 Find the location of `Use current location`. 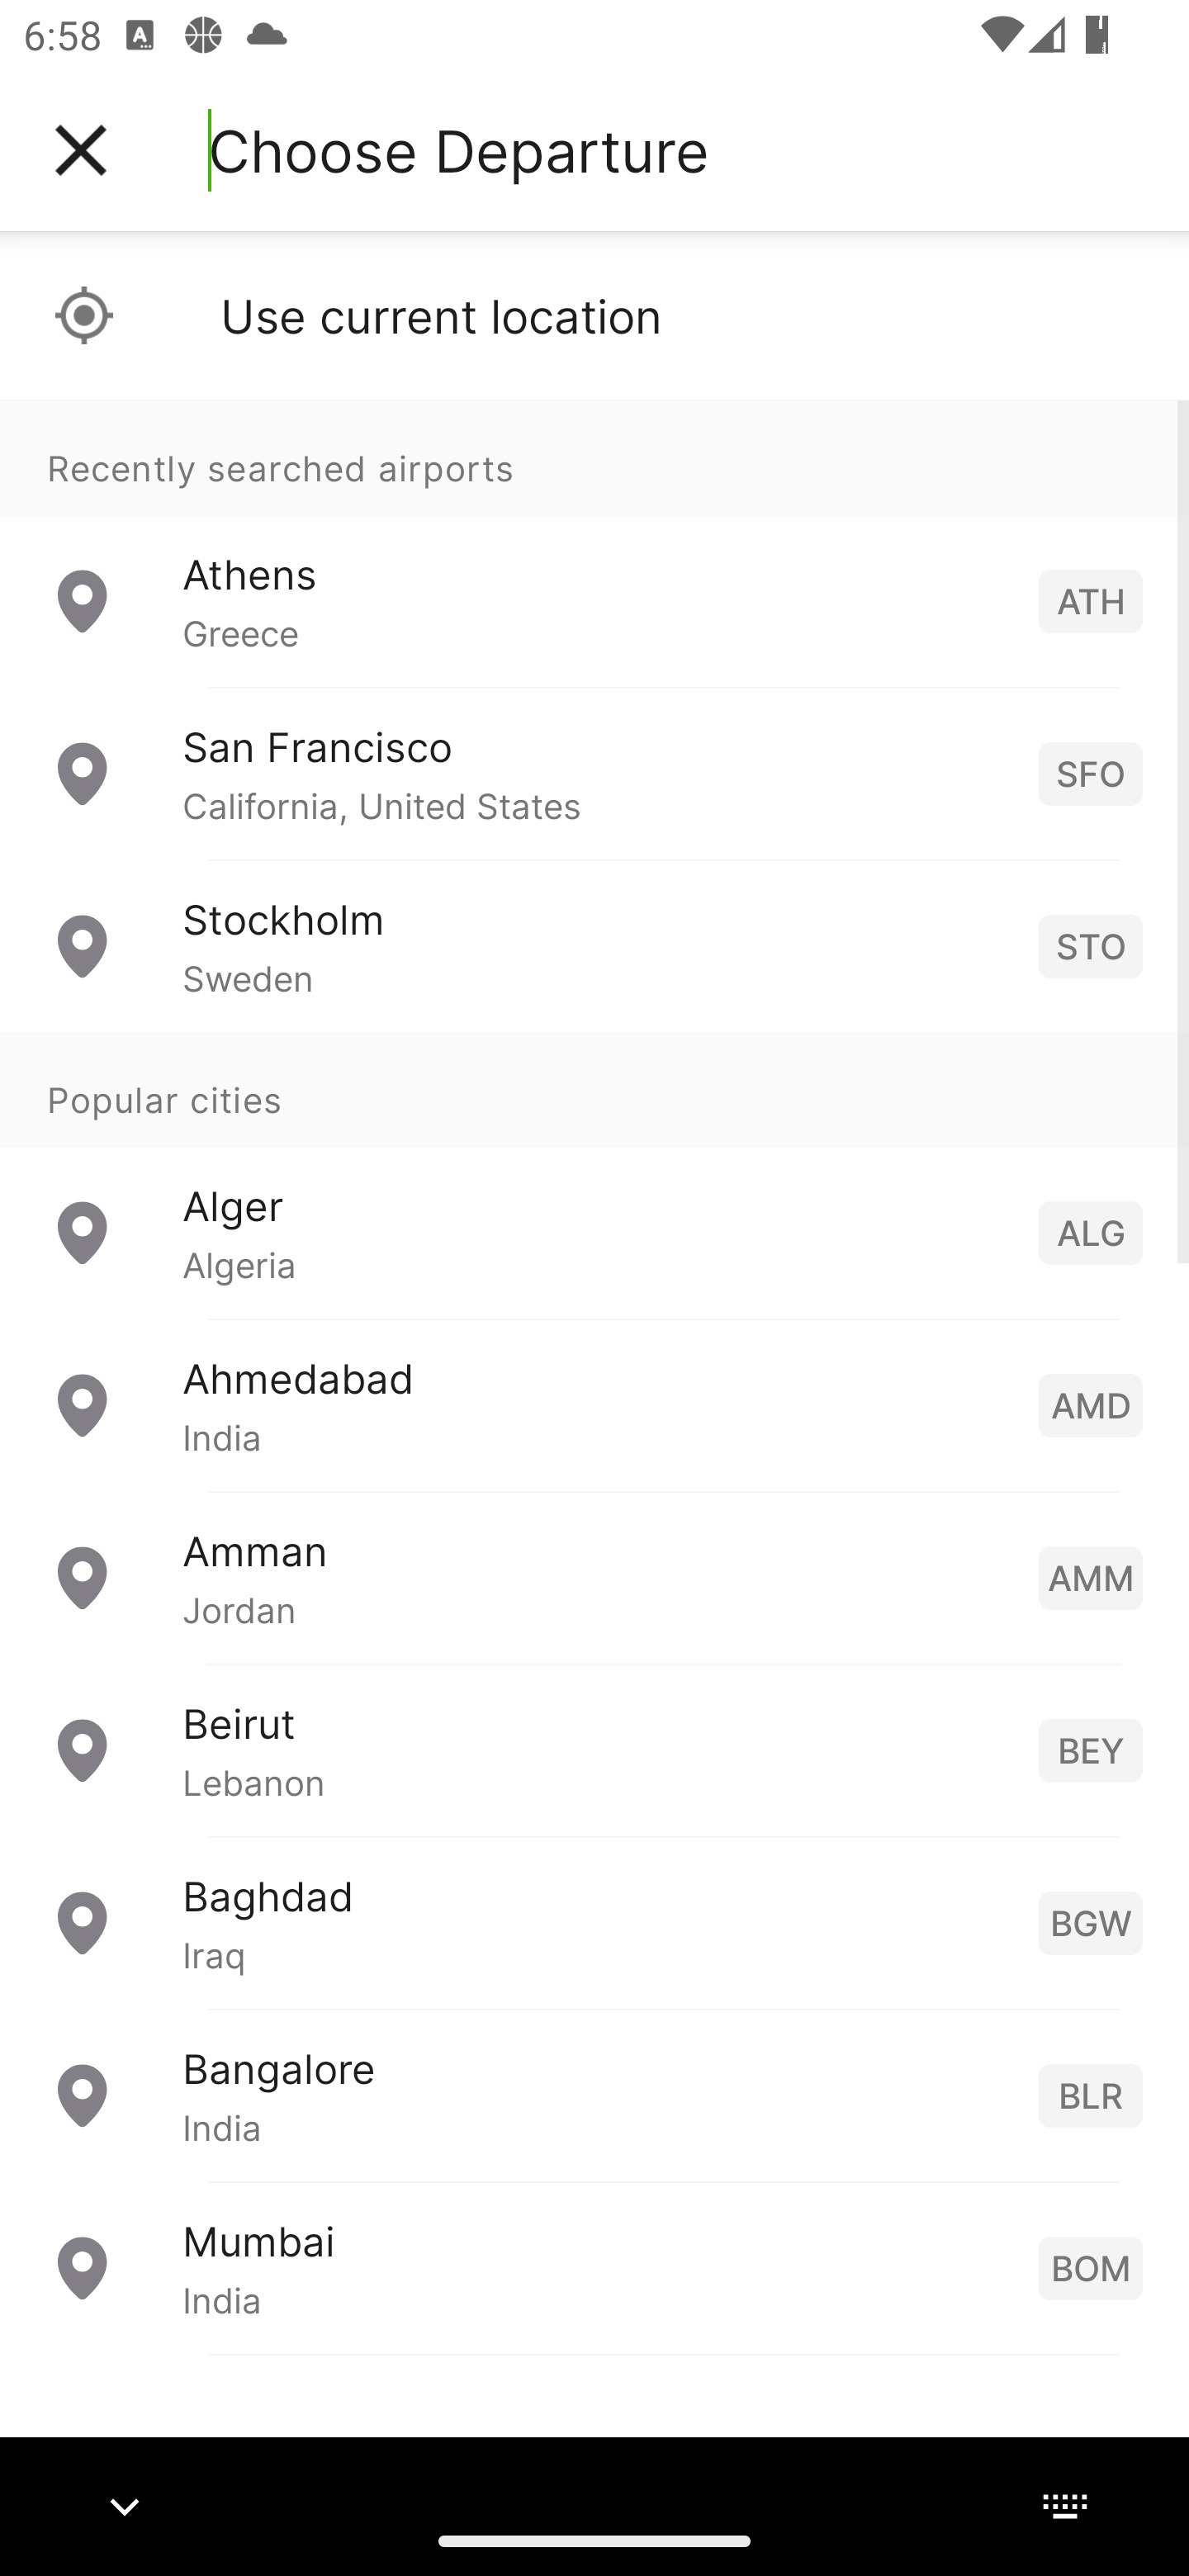

Use current location is located at coordinates (594, 315).